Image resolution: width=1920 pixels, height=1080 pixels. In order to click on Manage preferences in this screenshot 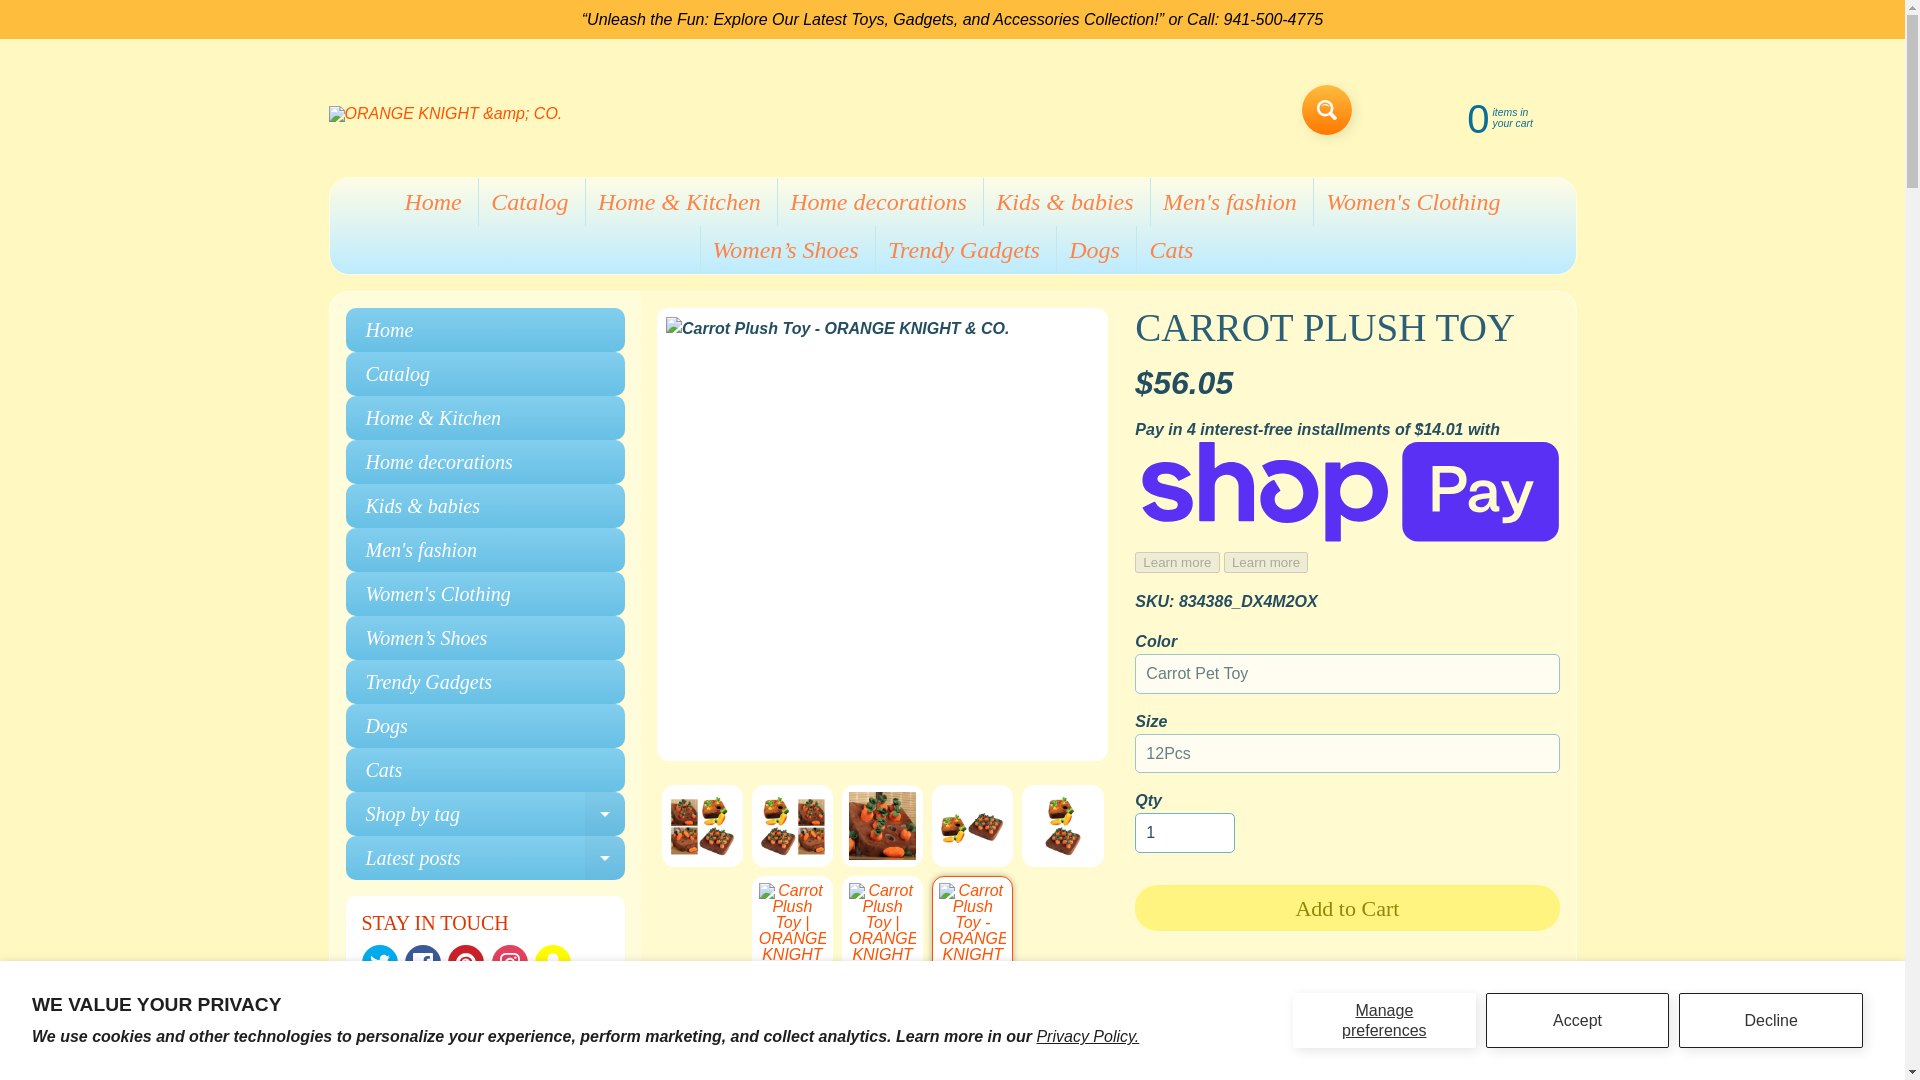, I will do `click(485, 813)`.